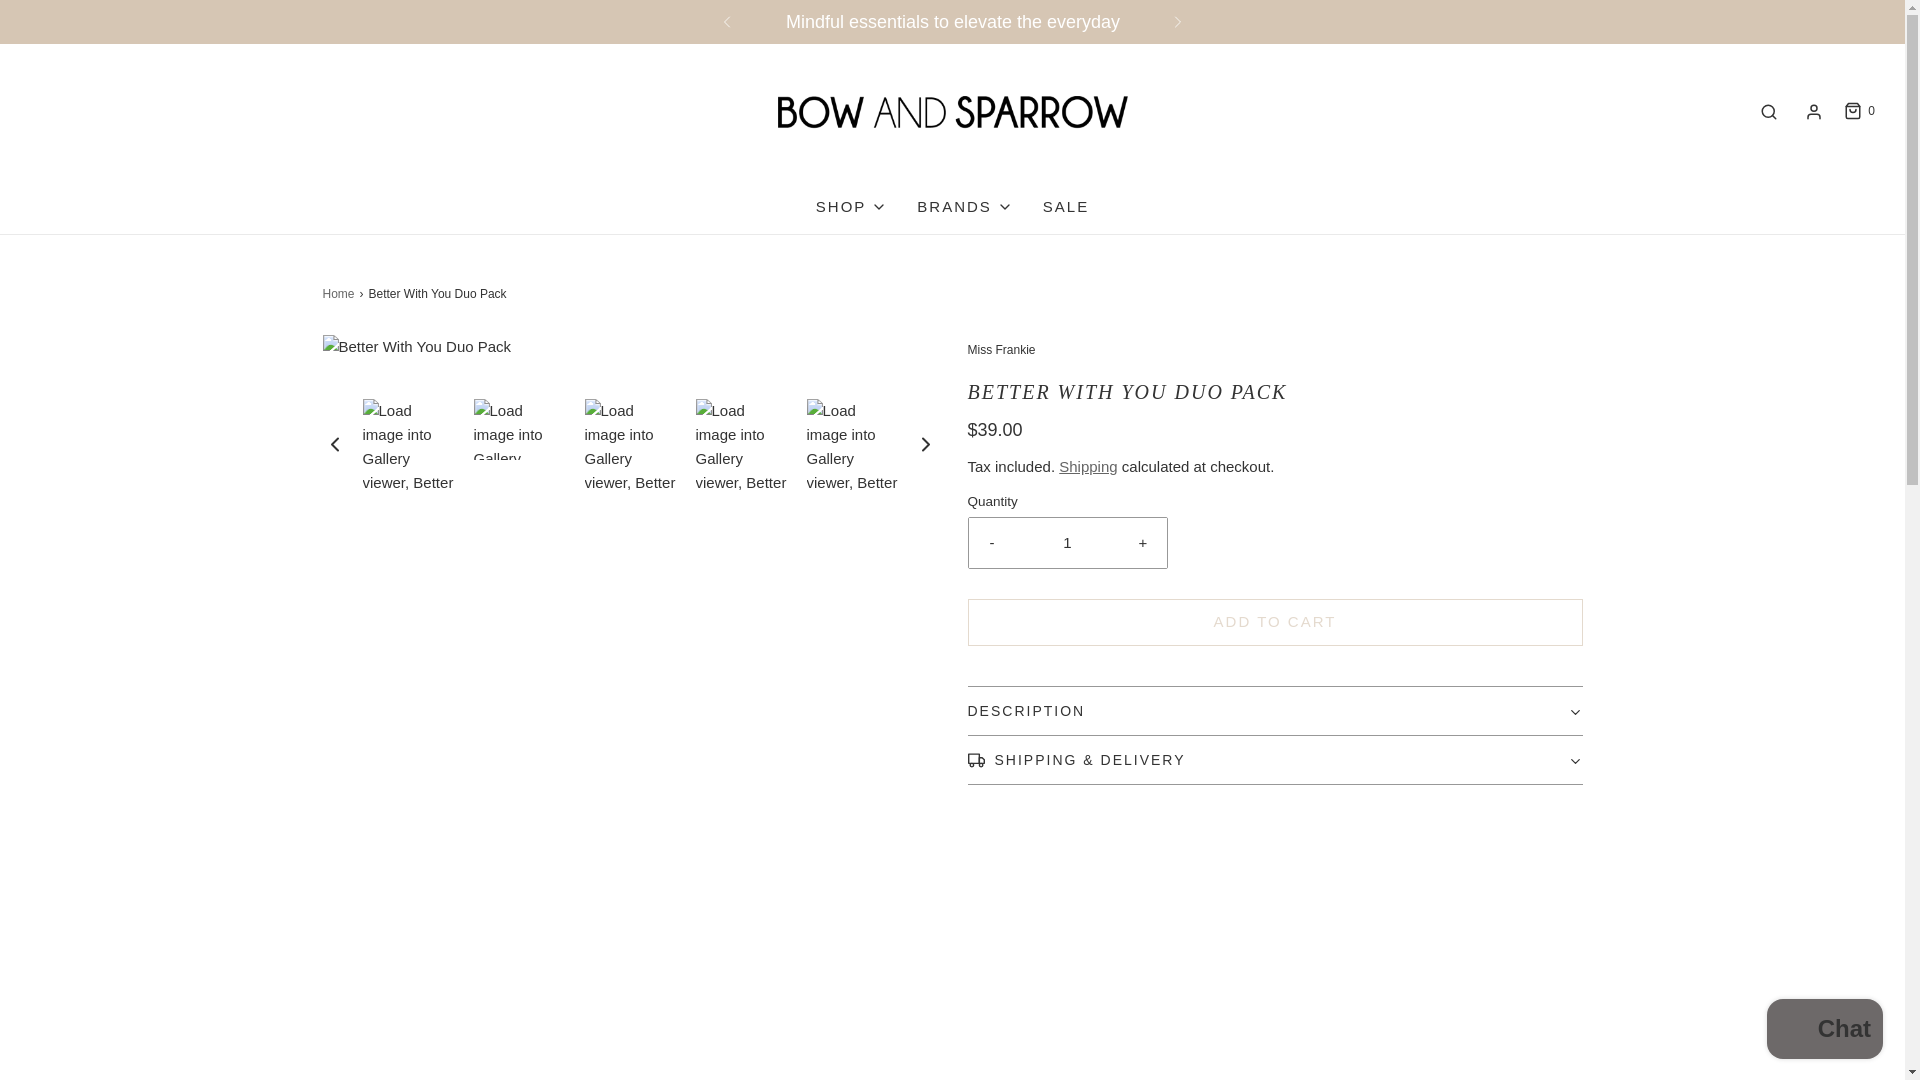 The height and width of the screenshot is (1080, 1920). What do you see at coordinates (1068, 543) in the screenshot?
I see `1` at bounding box center [1068, 543].